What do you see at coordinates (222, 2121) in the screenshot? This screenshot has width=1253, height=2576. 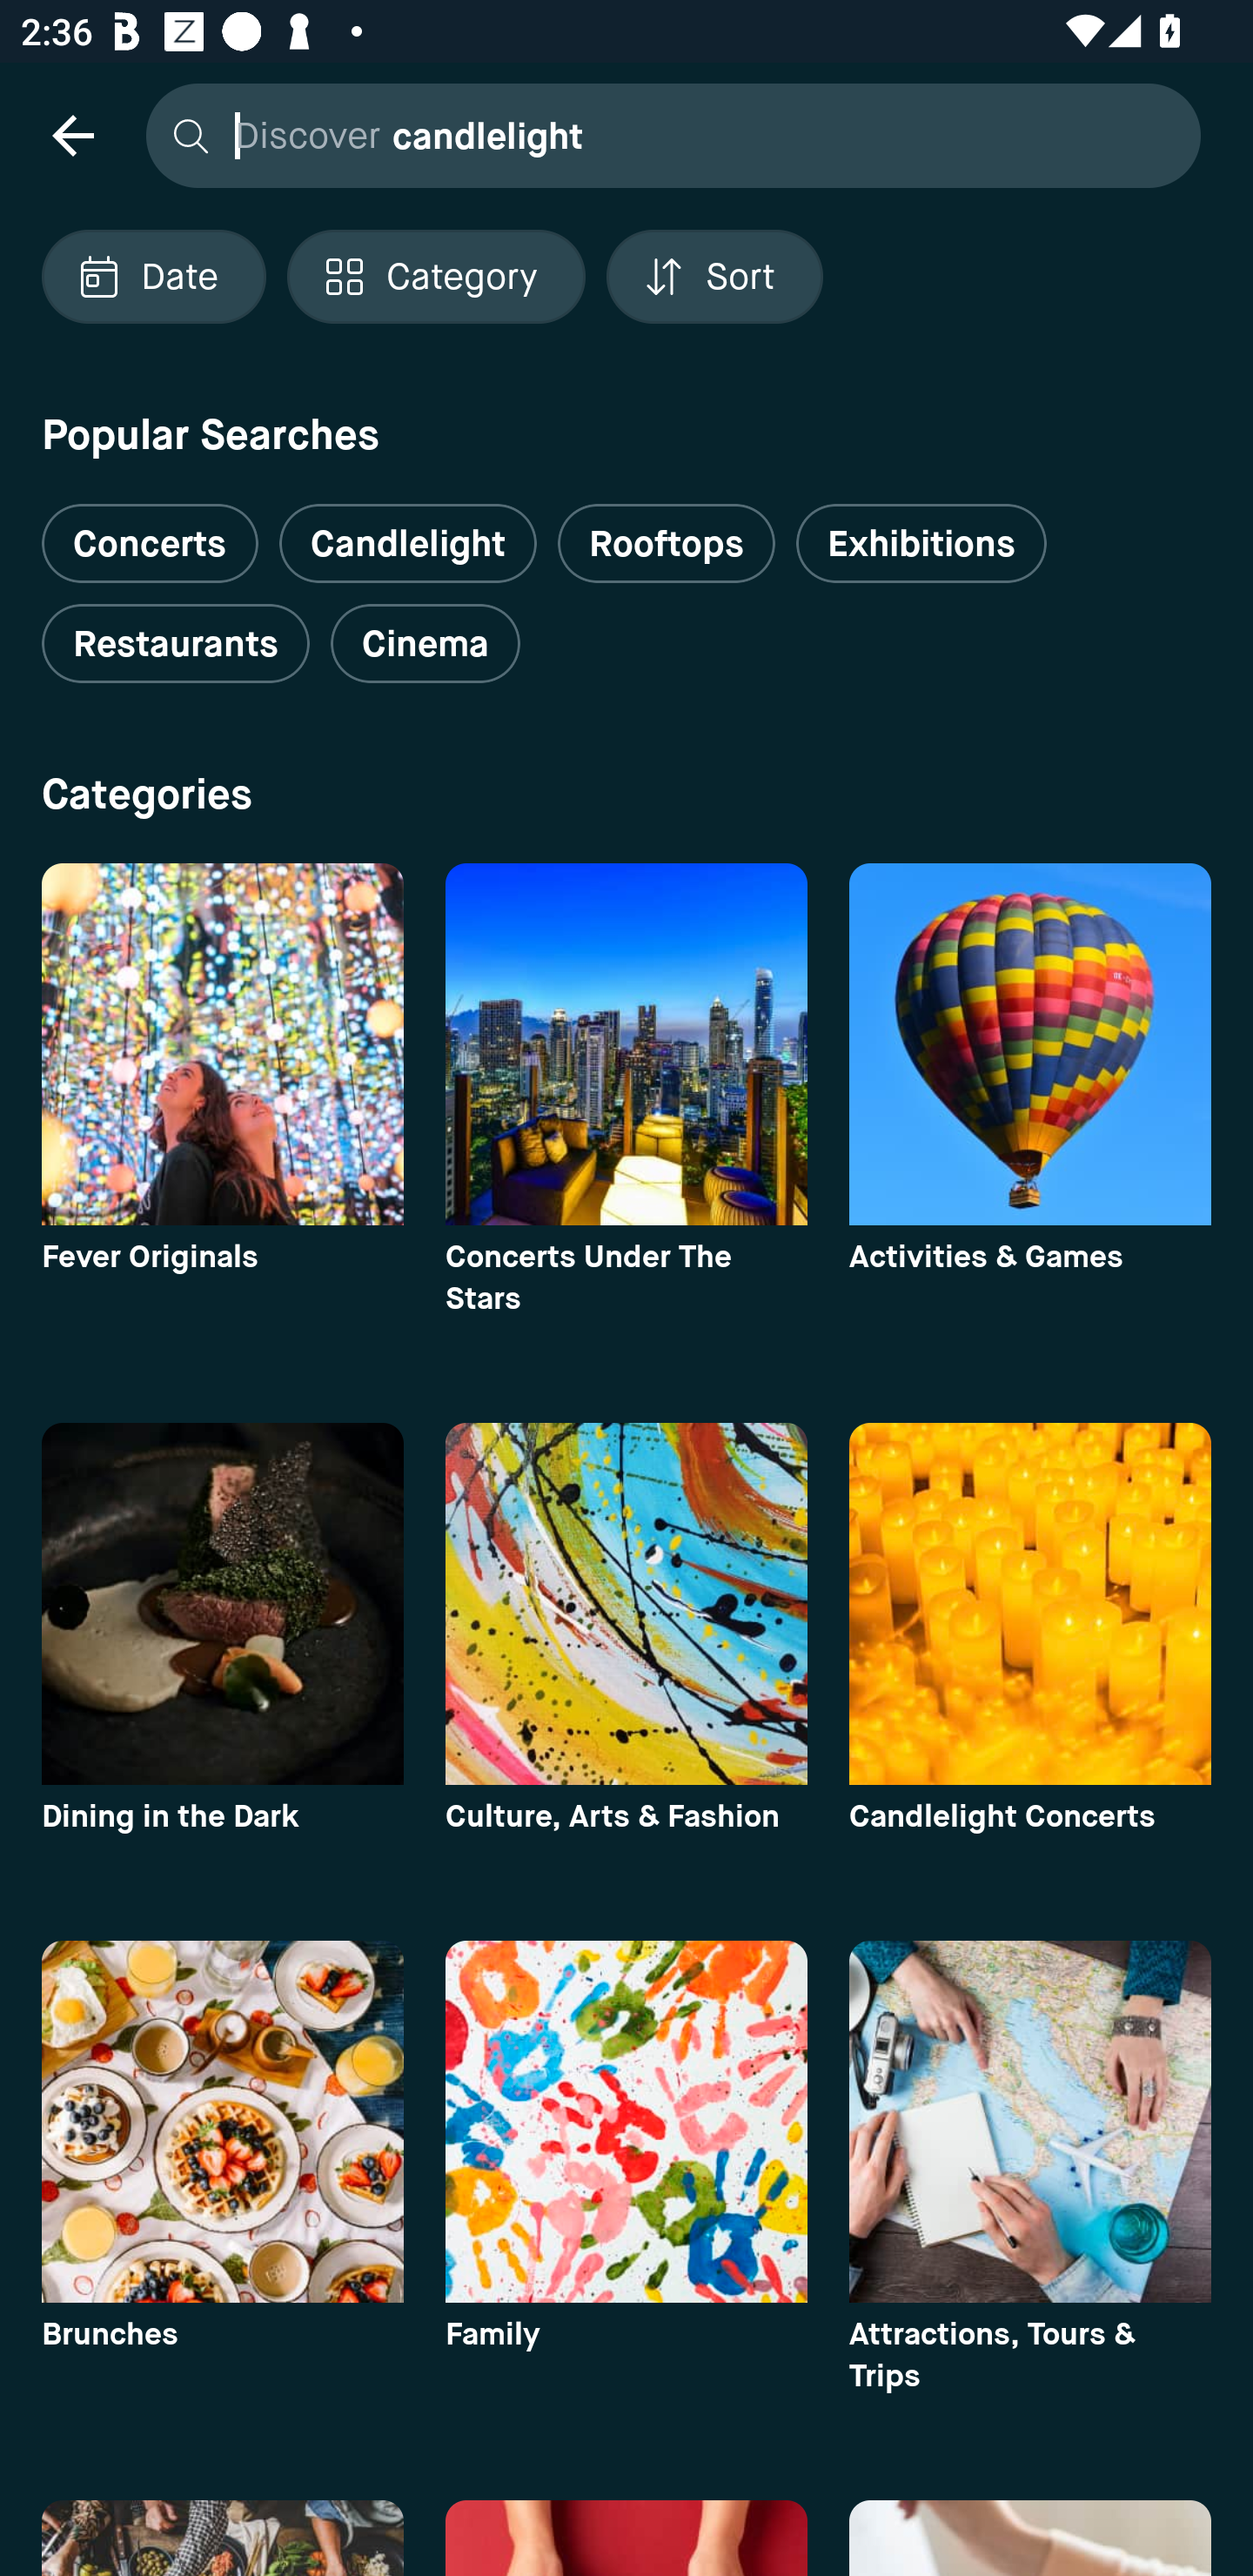 I see `category image` at bounding box center [222, 2121].